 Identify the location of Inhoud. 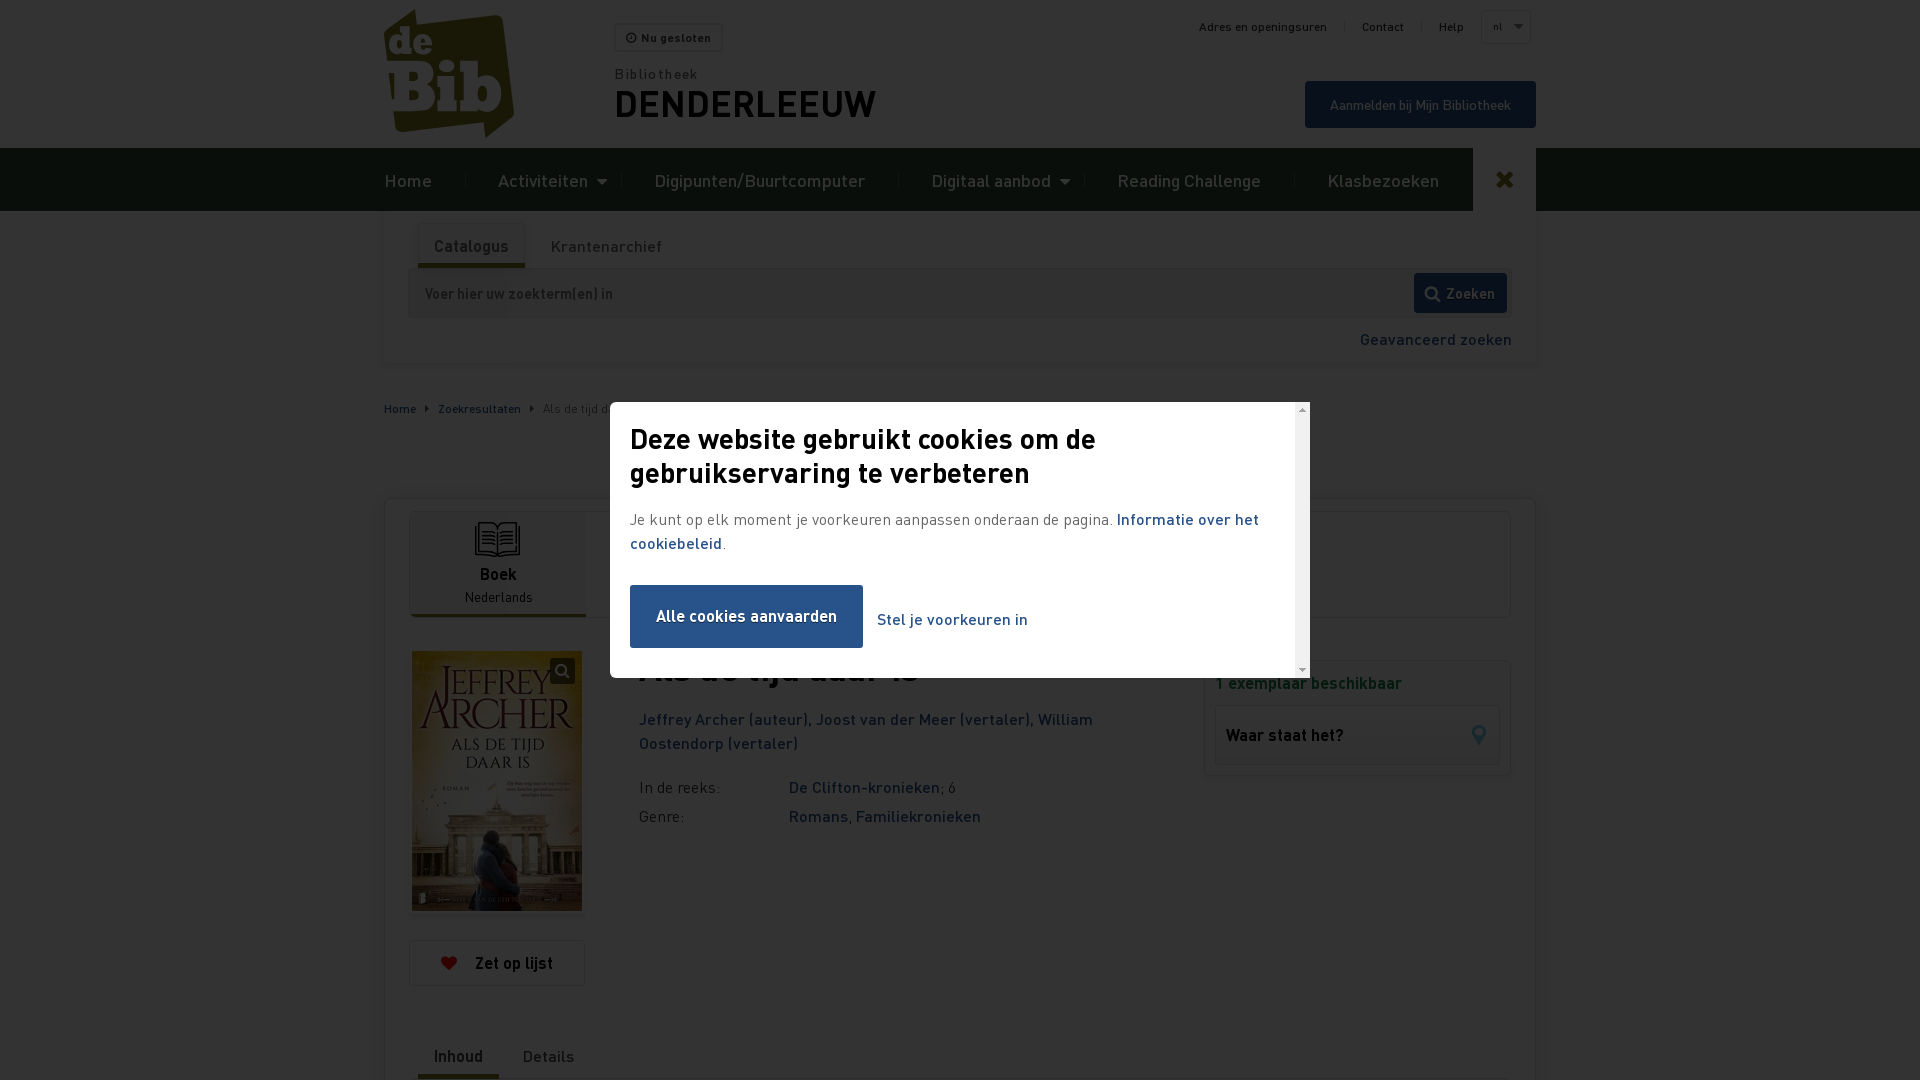
(458, 1056).